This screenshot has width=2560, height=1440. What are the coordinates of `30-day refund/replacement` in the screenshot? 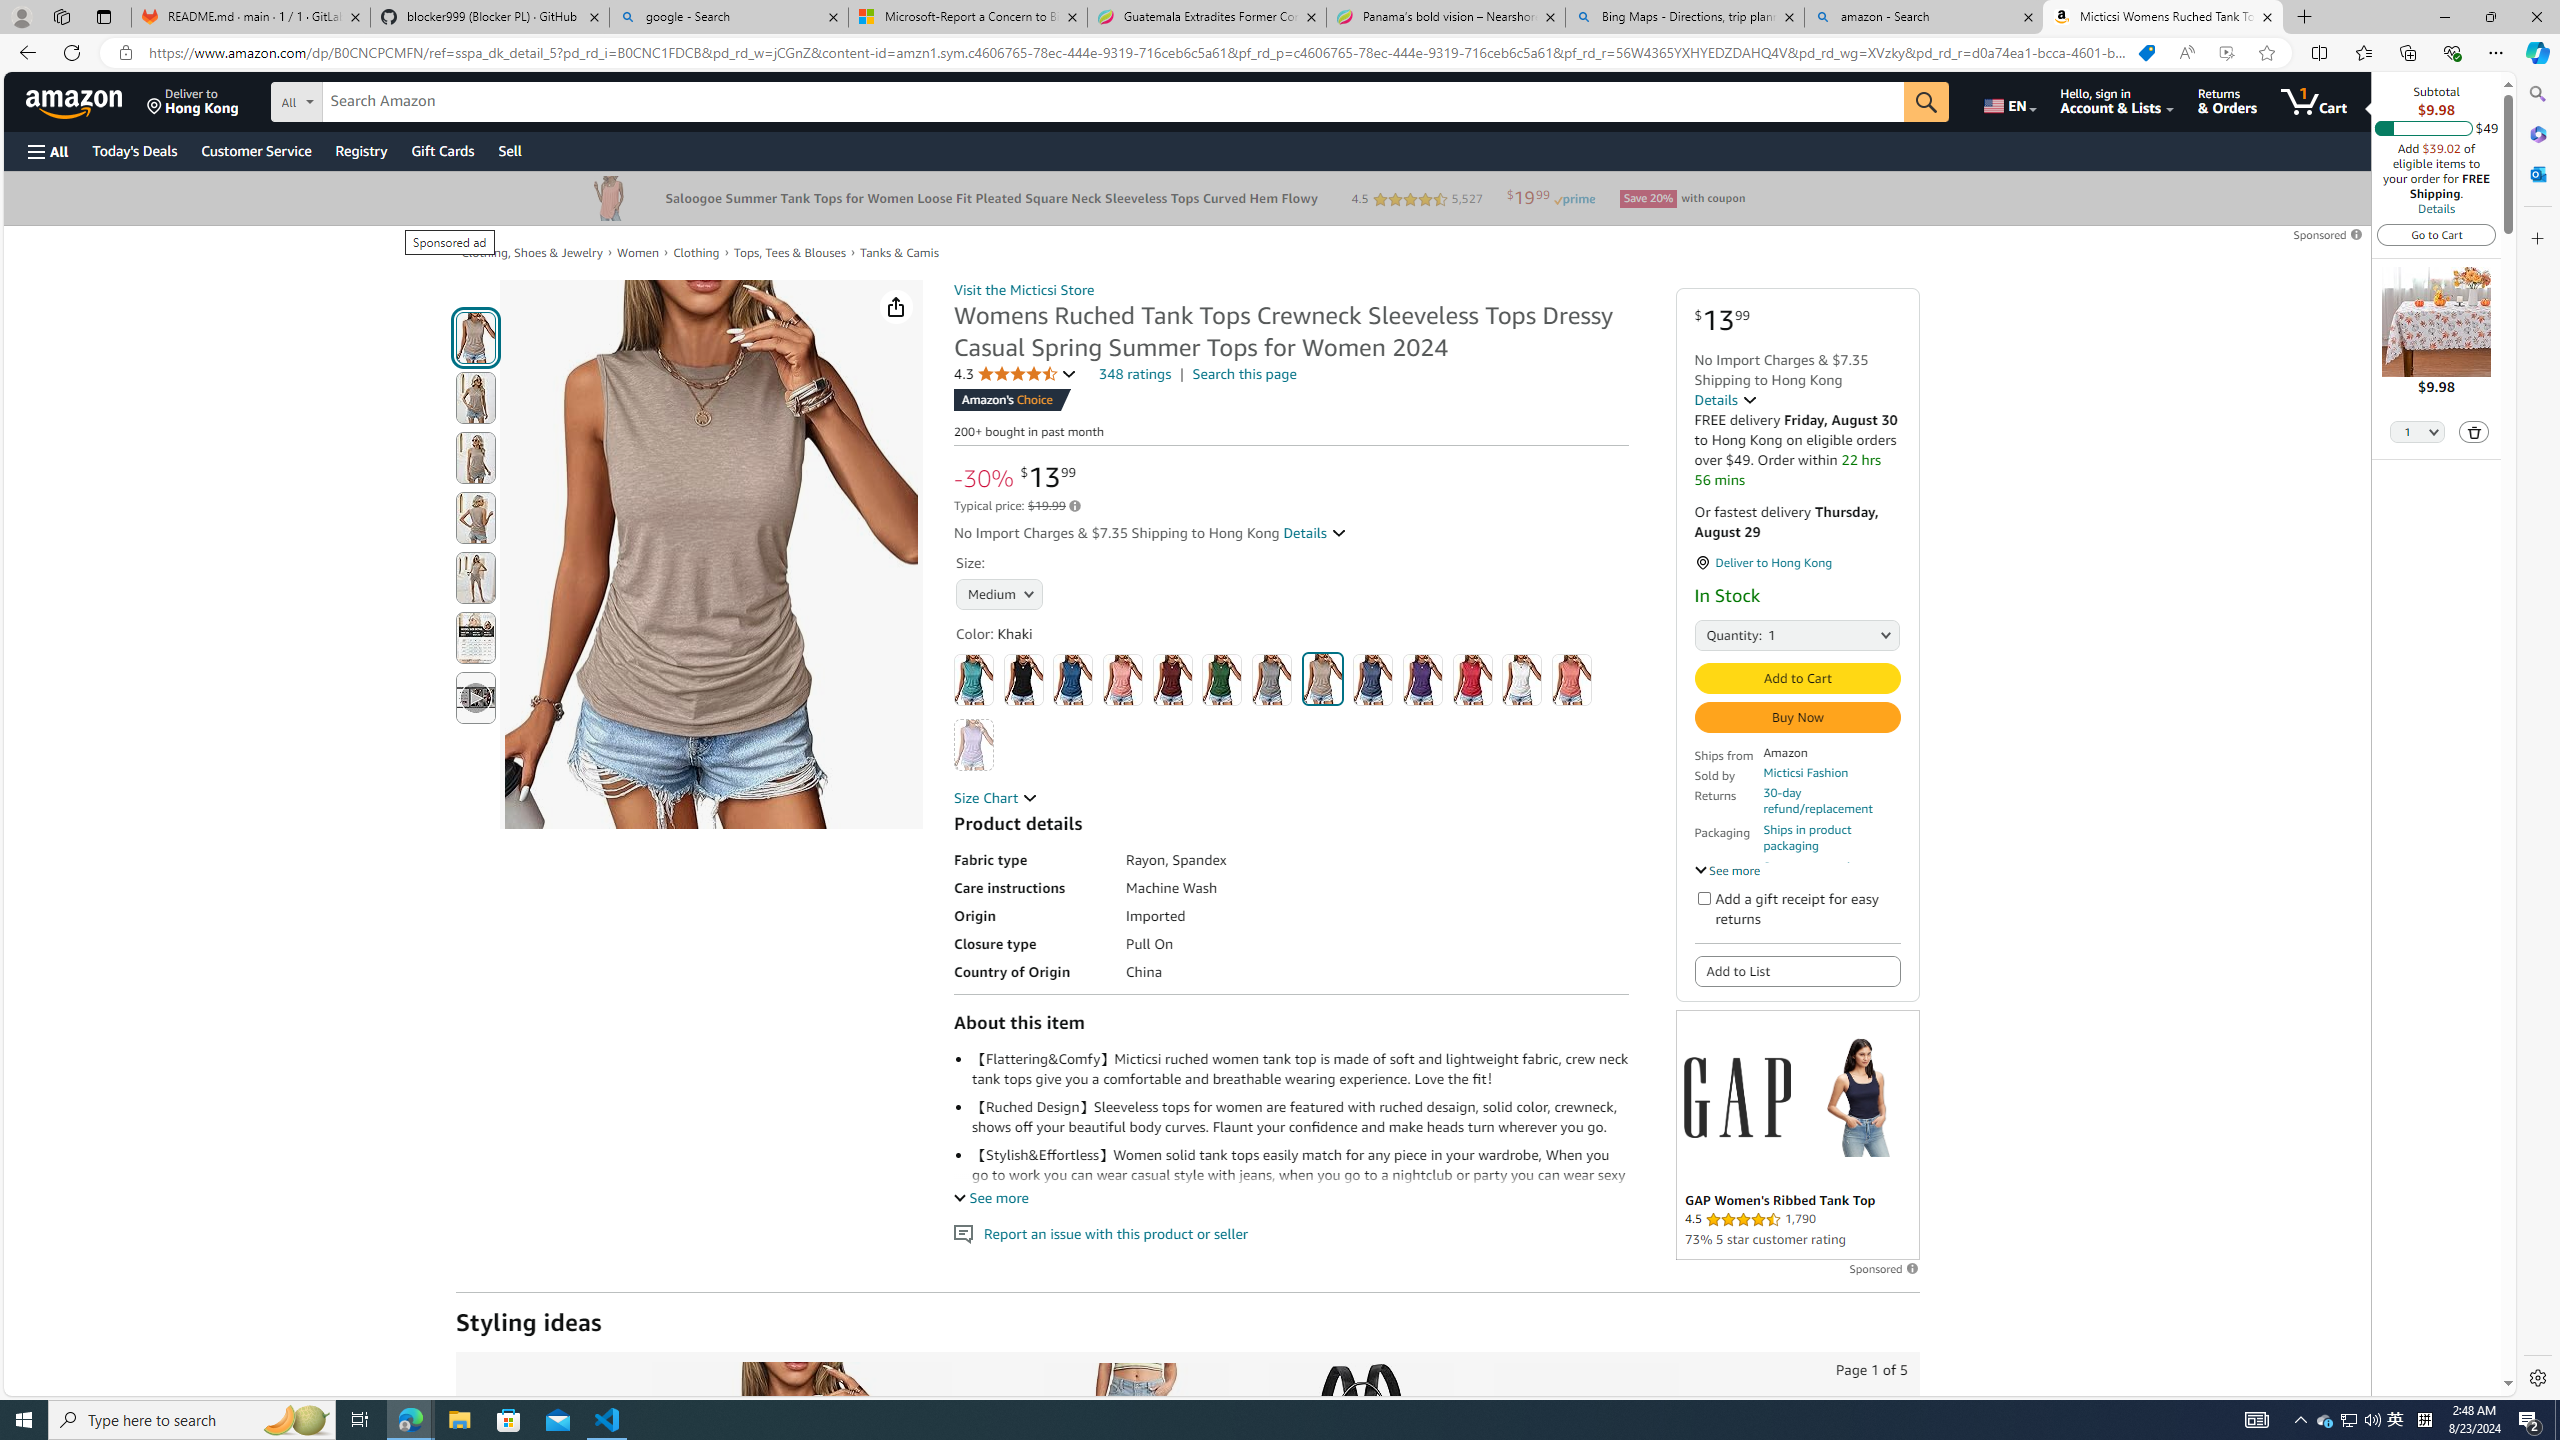 It's located at (1832, 800).